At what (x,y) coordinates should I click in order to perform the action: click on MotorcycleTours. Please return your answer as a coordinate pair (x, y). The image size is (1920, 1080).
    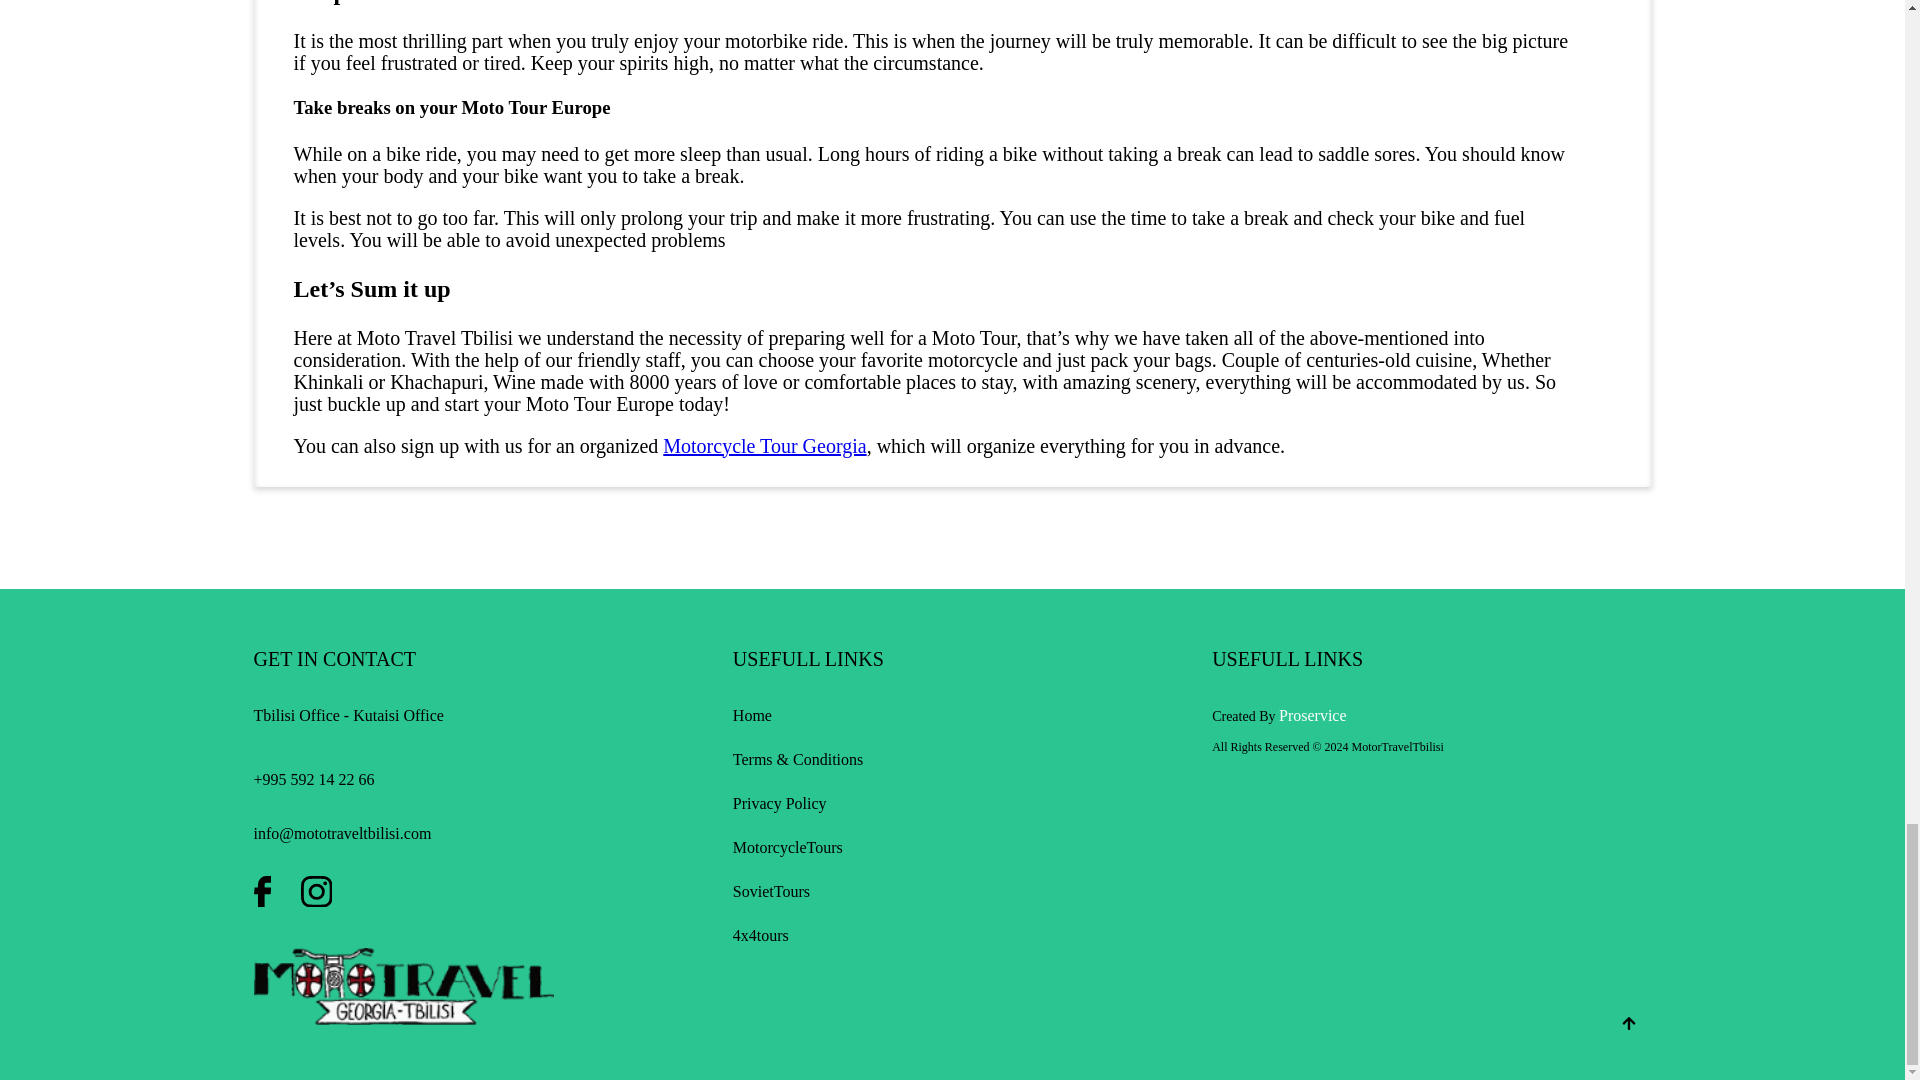
    Looking at the image, I should click on (788, 848).